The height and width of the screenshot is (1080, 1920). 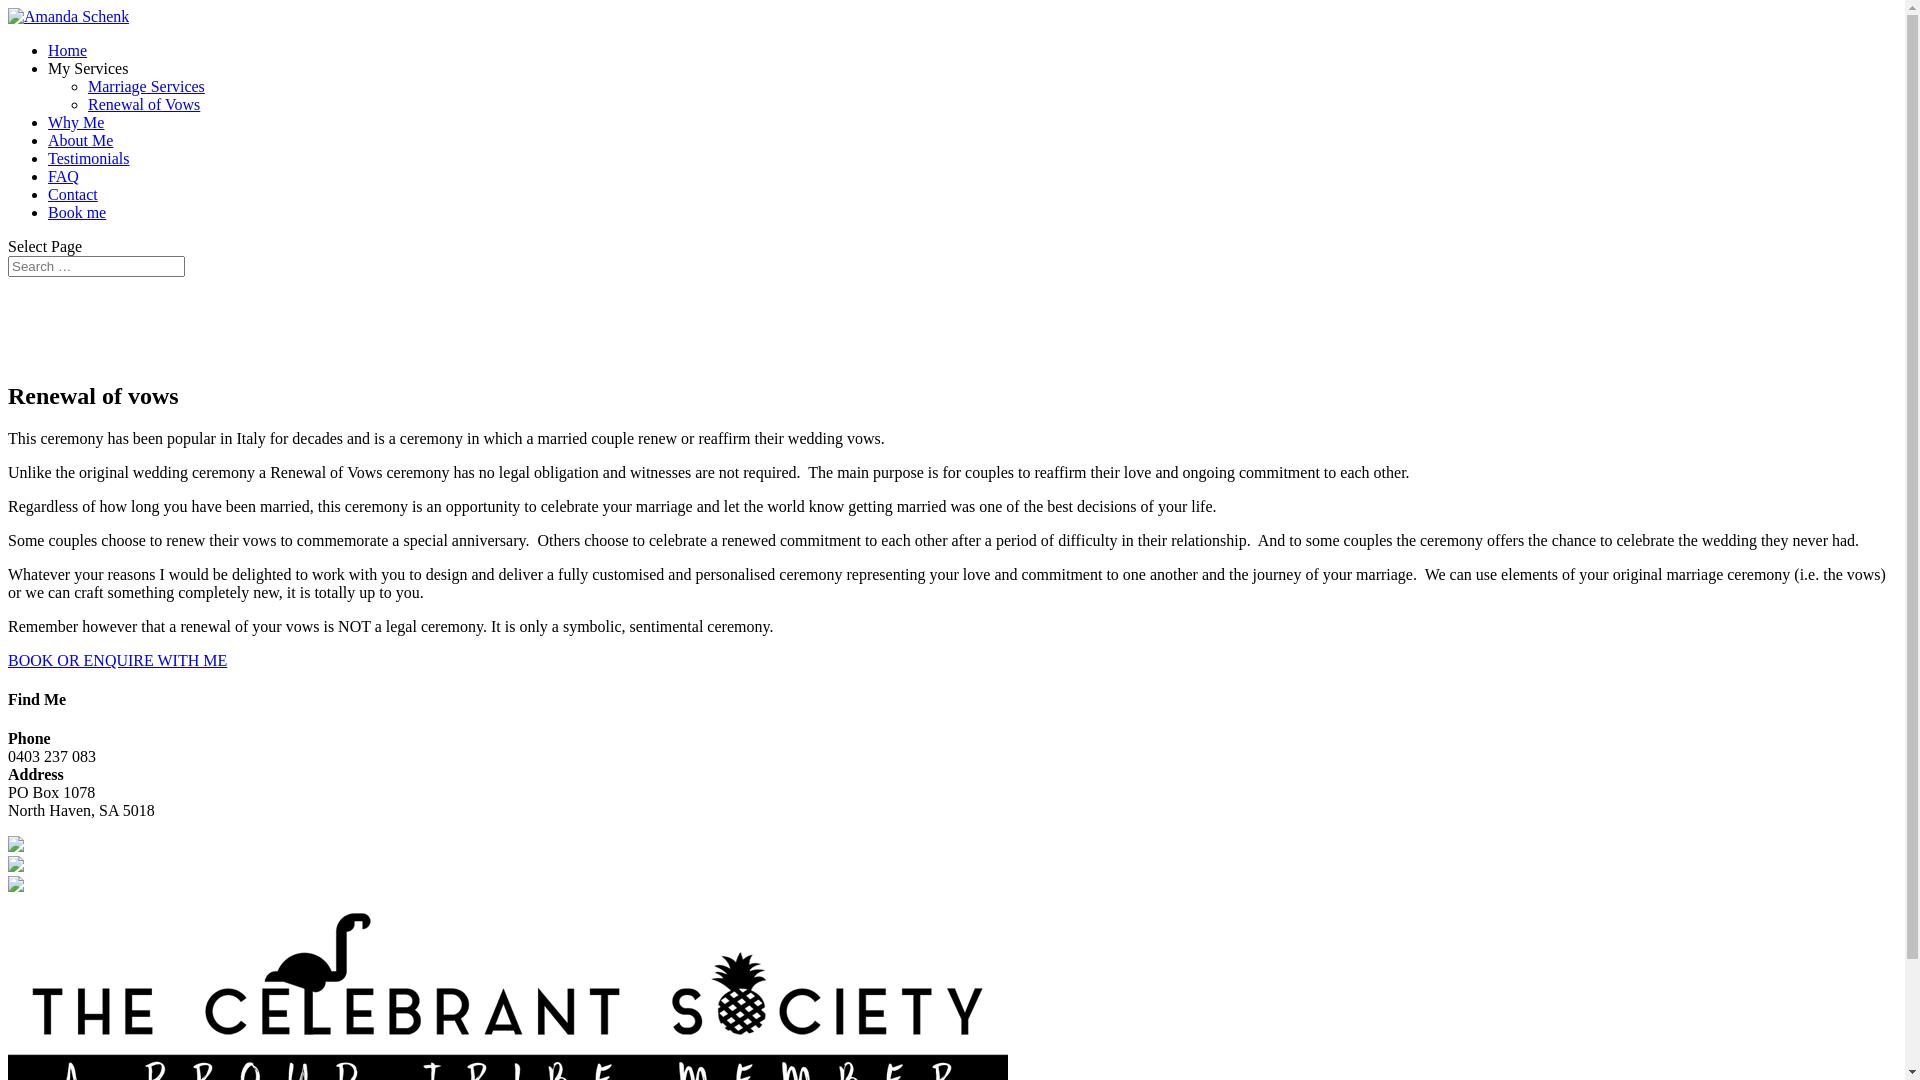 What do you see at coordinates (80, 140) in the screenshot?
I see `About Me` at bounding box center [80, 140].